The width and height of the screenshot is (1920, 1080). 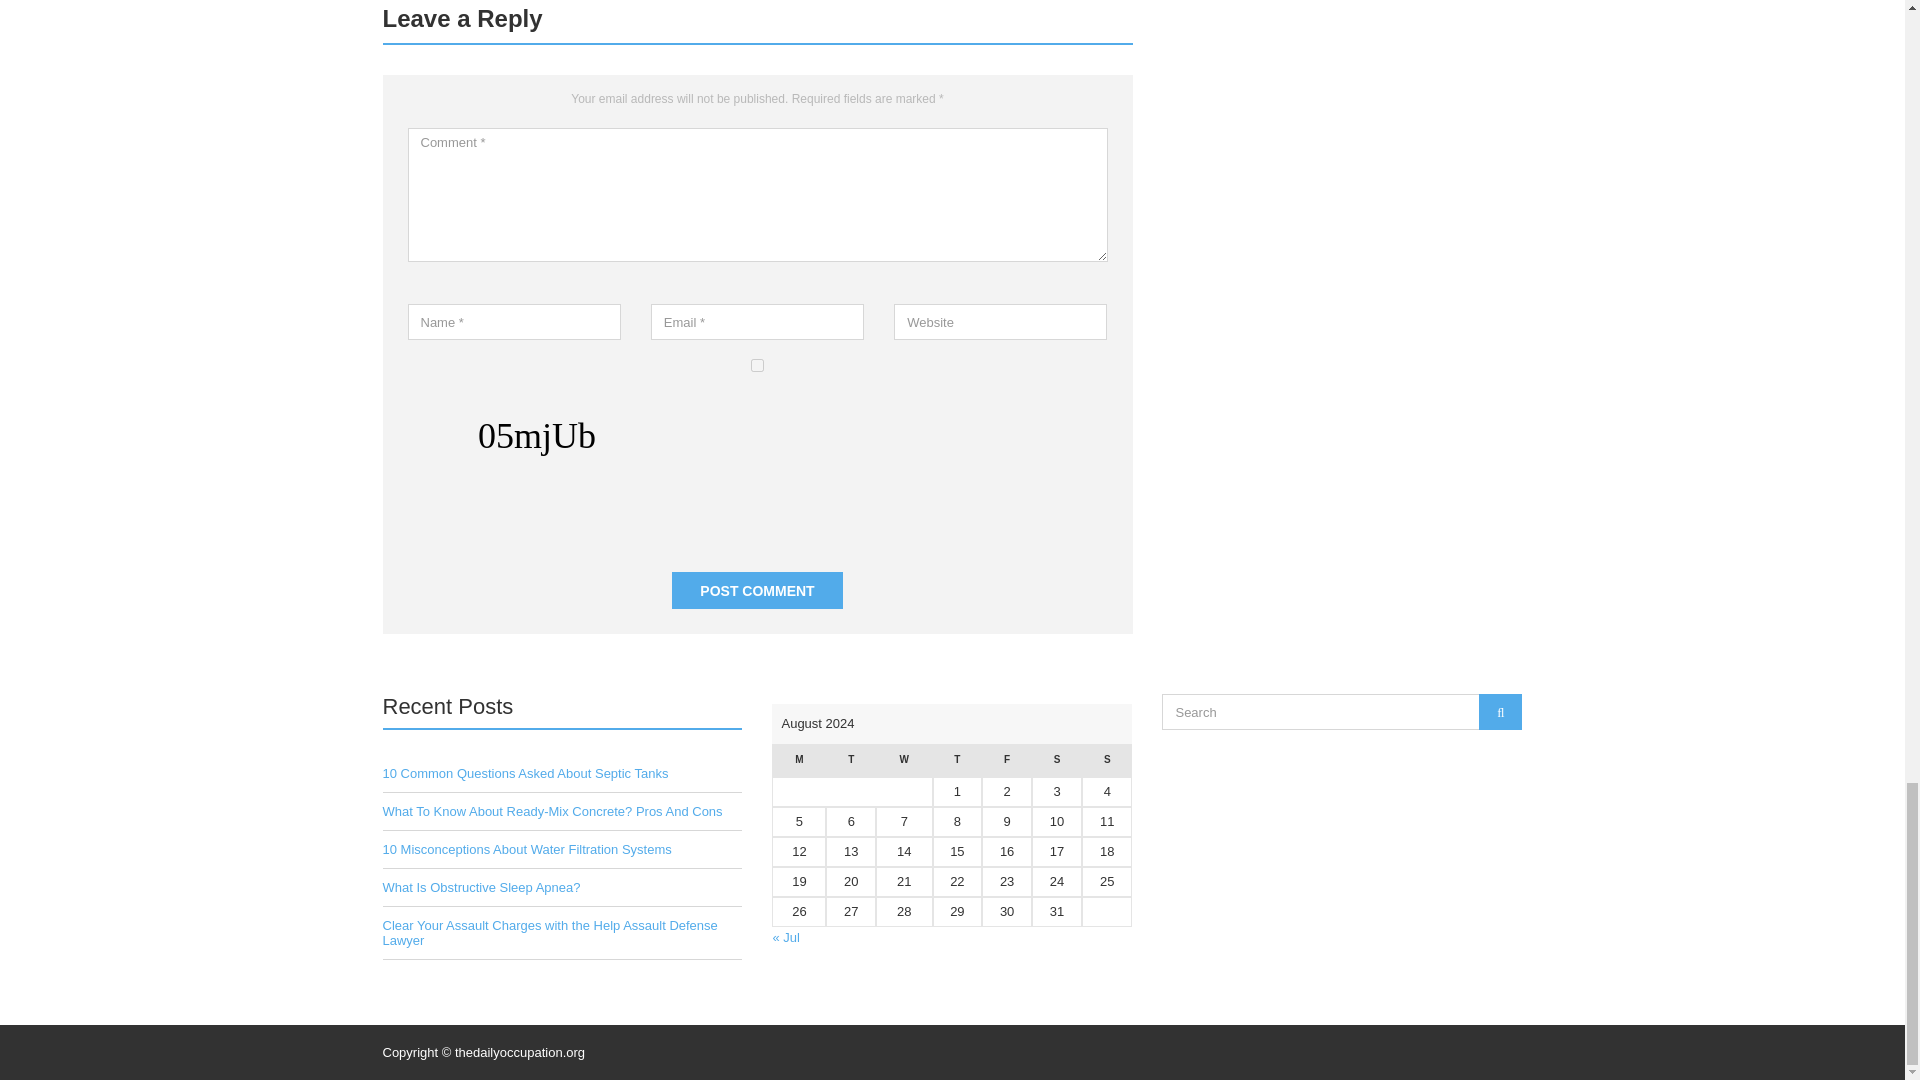 What do you see at coordinates (850, 760) in the screenshot?
I see `Tuesday` at bounding box center [850, 760].